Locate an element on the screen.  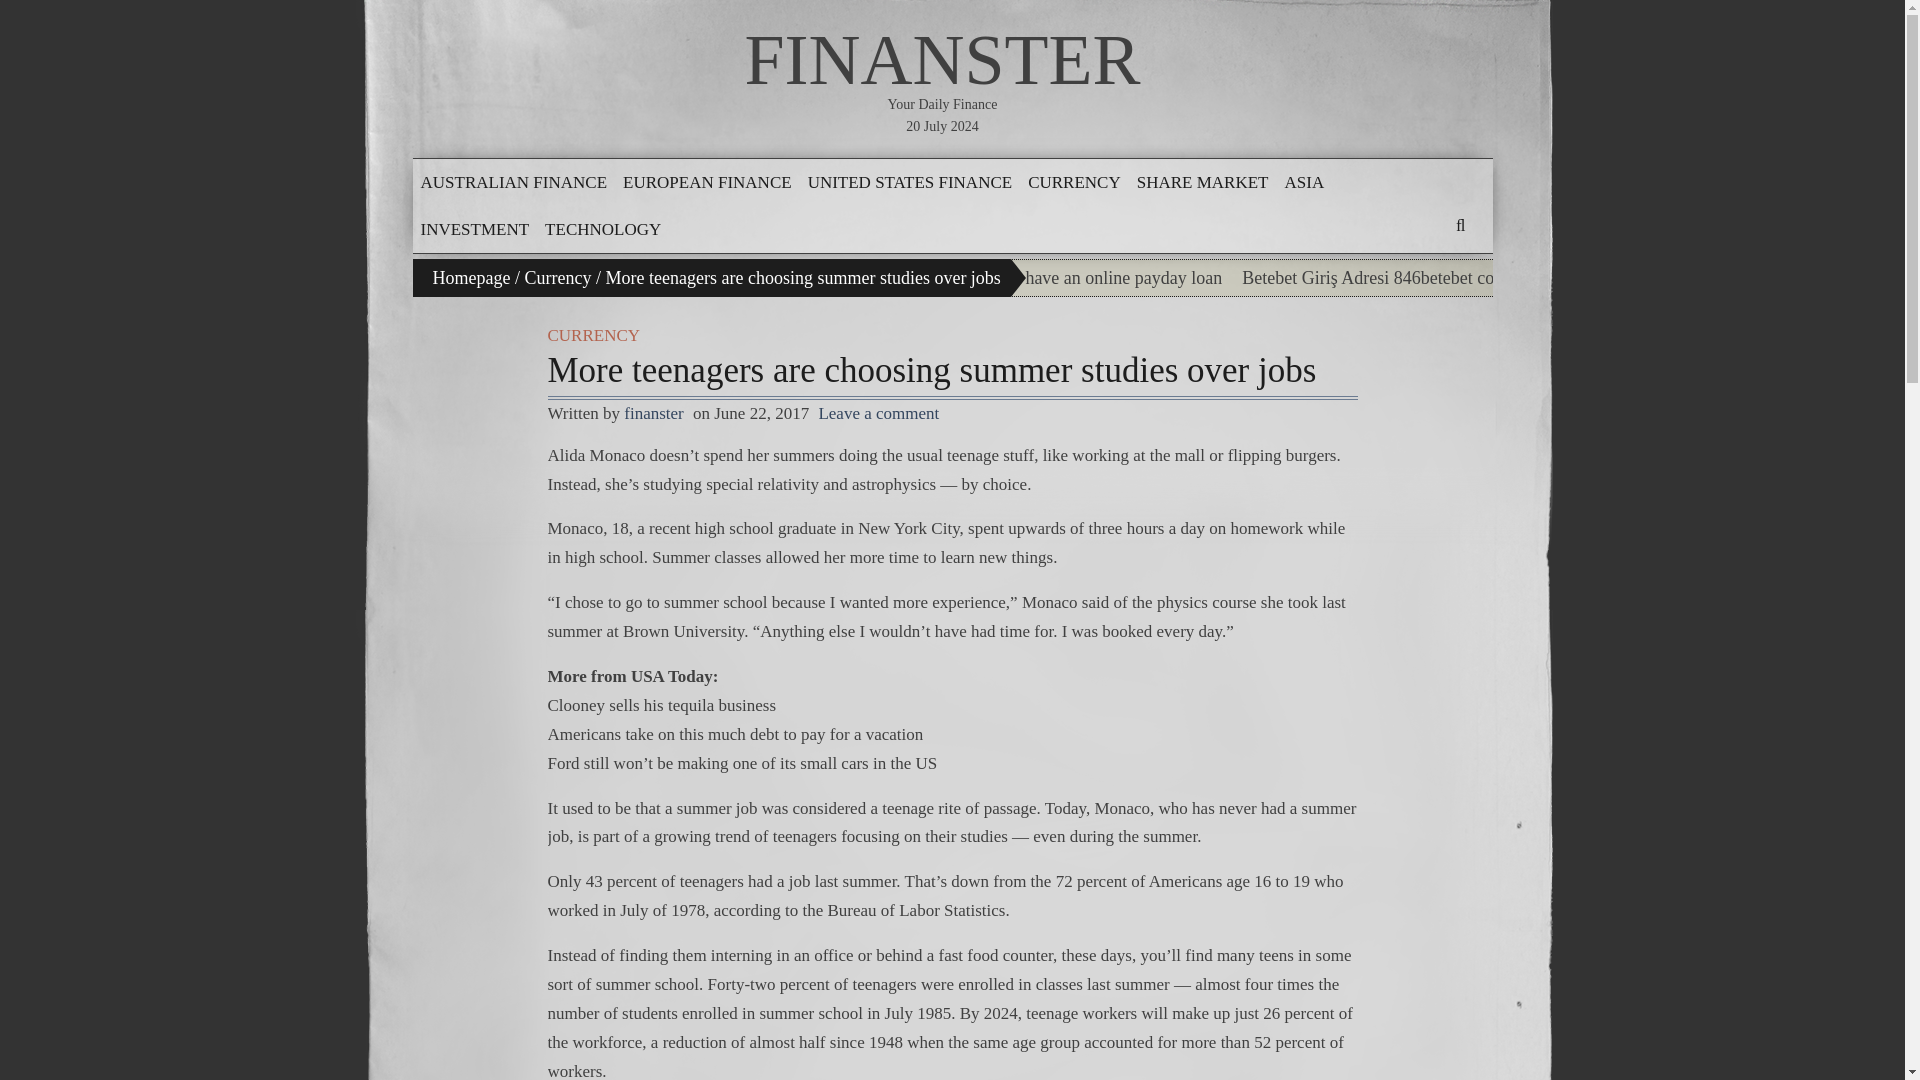
TECHNOLOGY is located at coordinates (602, 229).